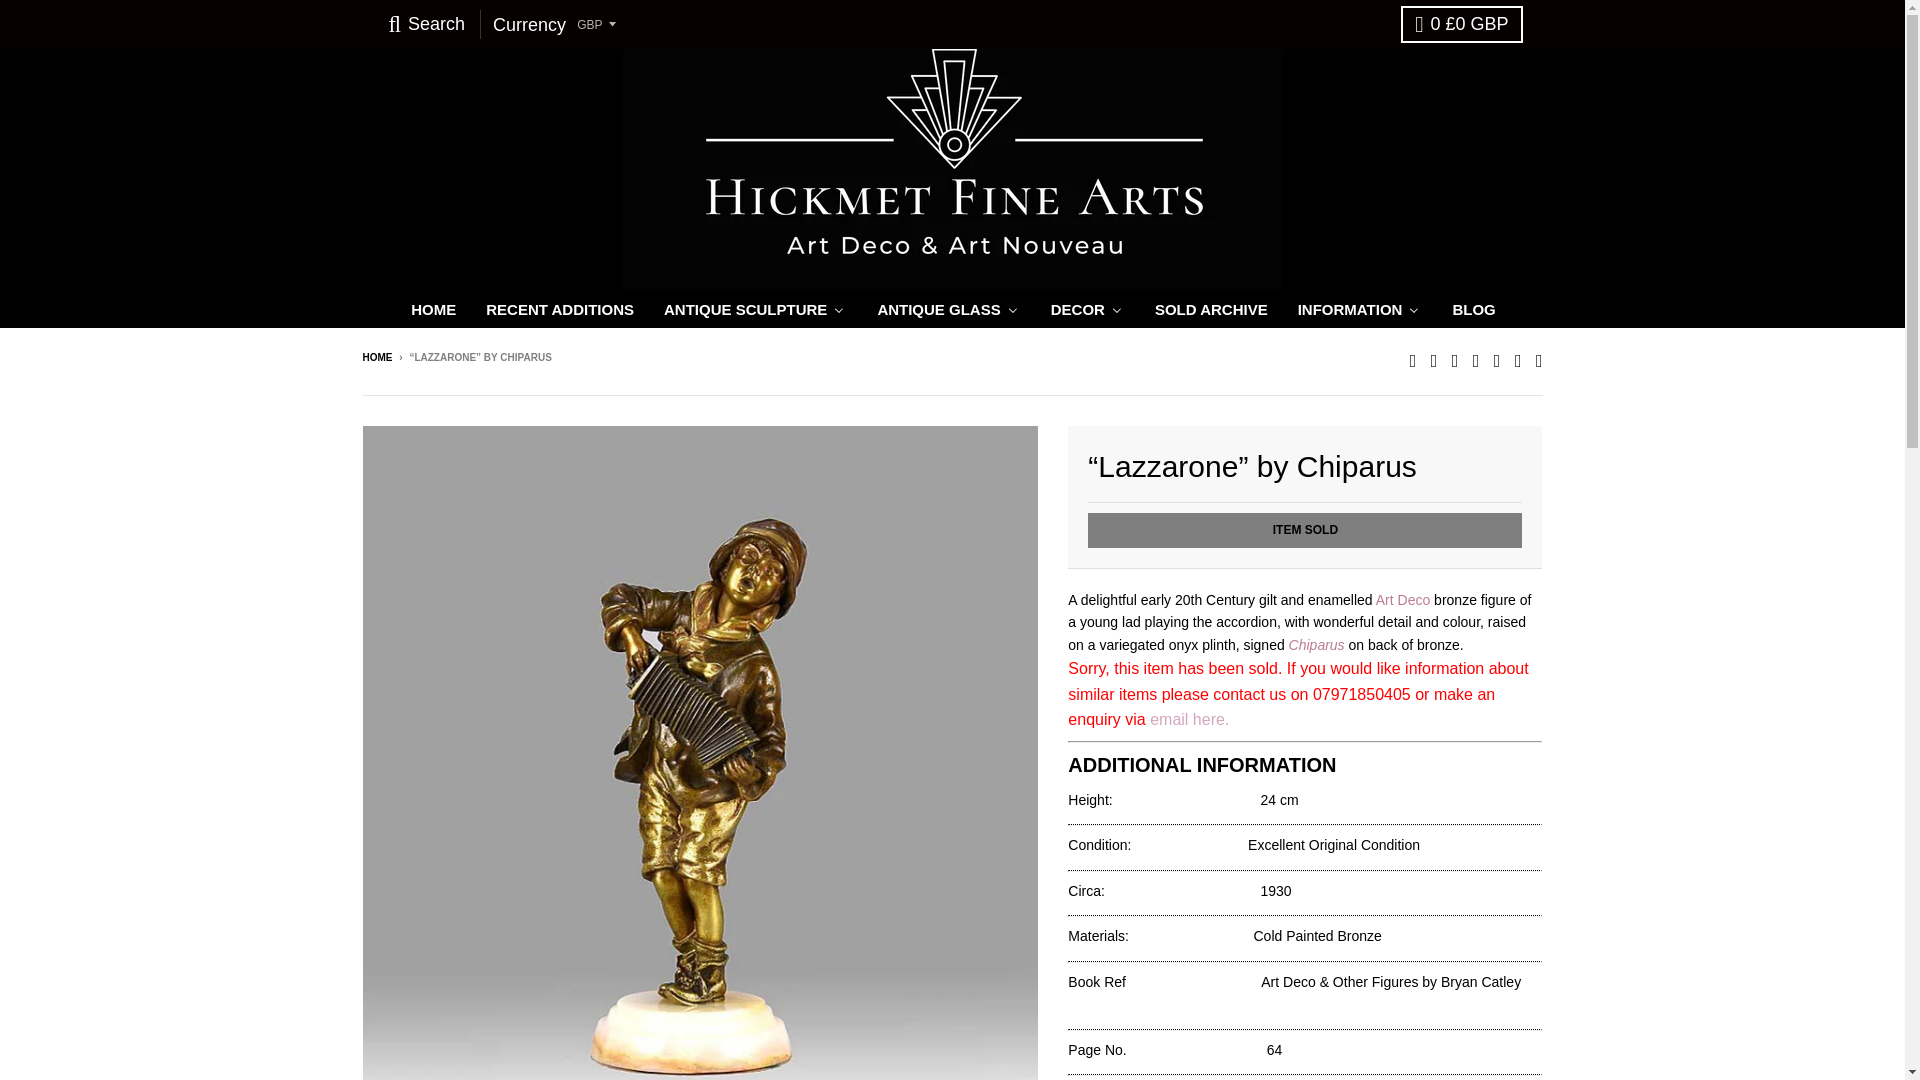  I want to click on ANTIQUE SCULPTURE, so click(754, 309).